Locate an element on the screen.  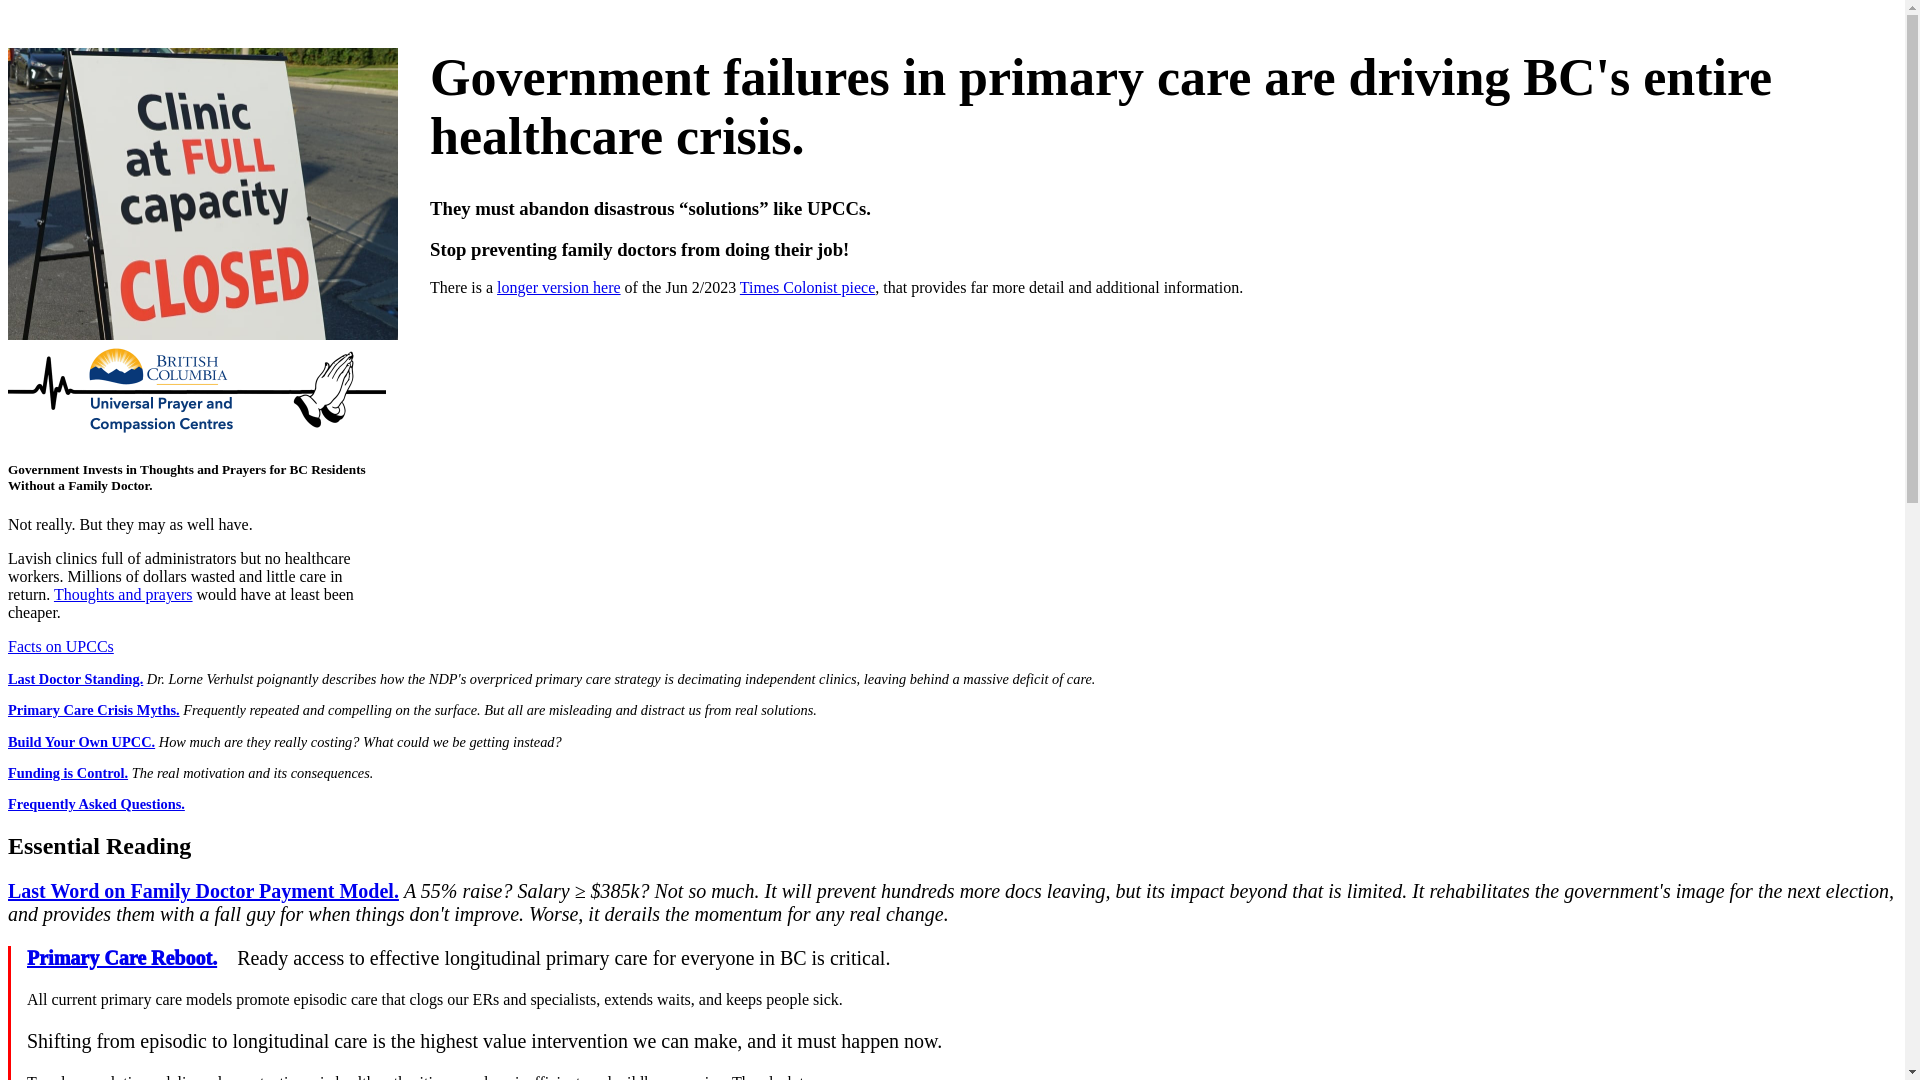
Primary Care Reboot. is located at coordinates (122, 958).